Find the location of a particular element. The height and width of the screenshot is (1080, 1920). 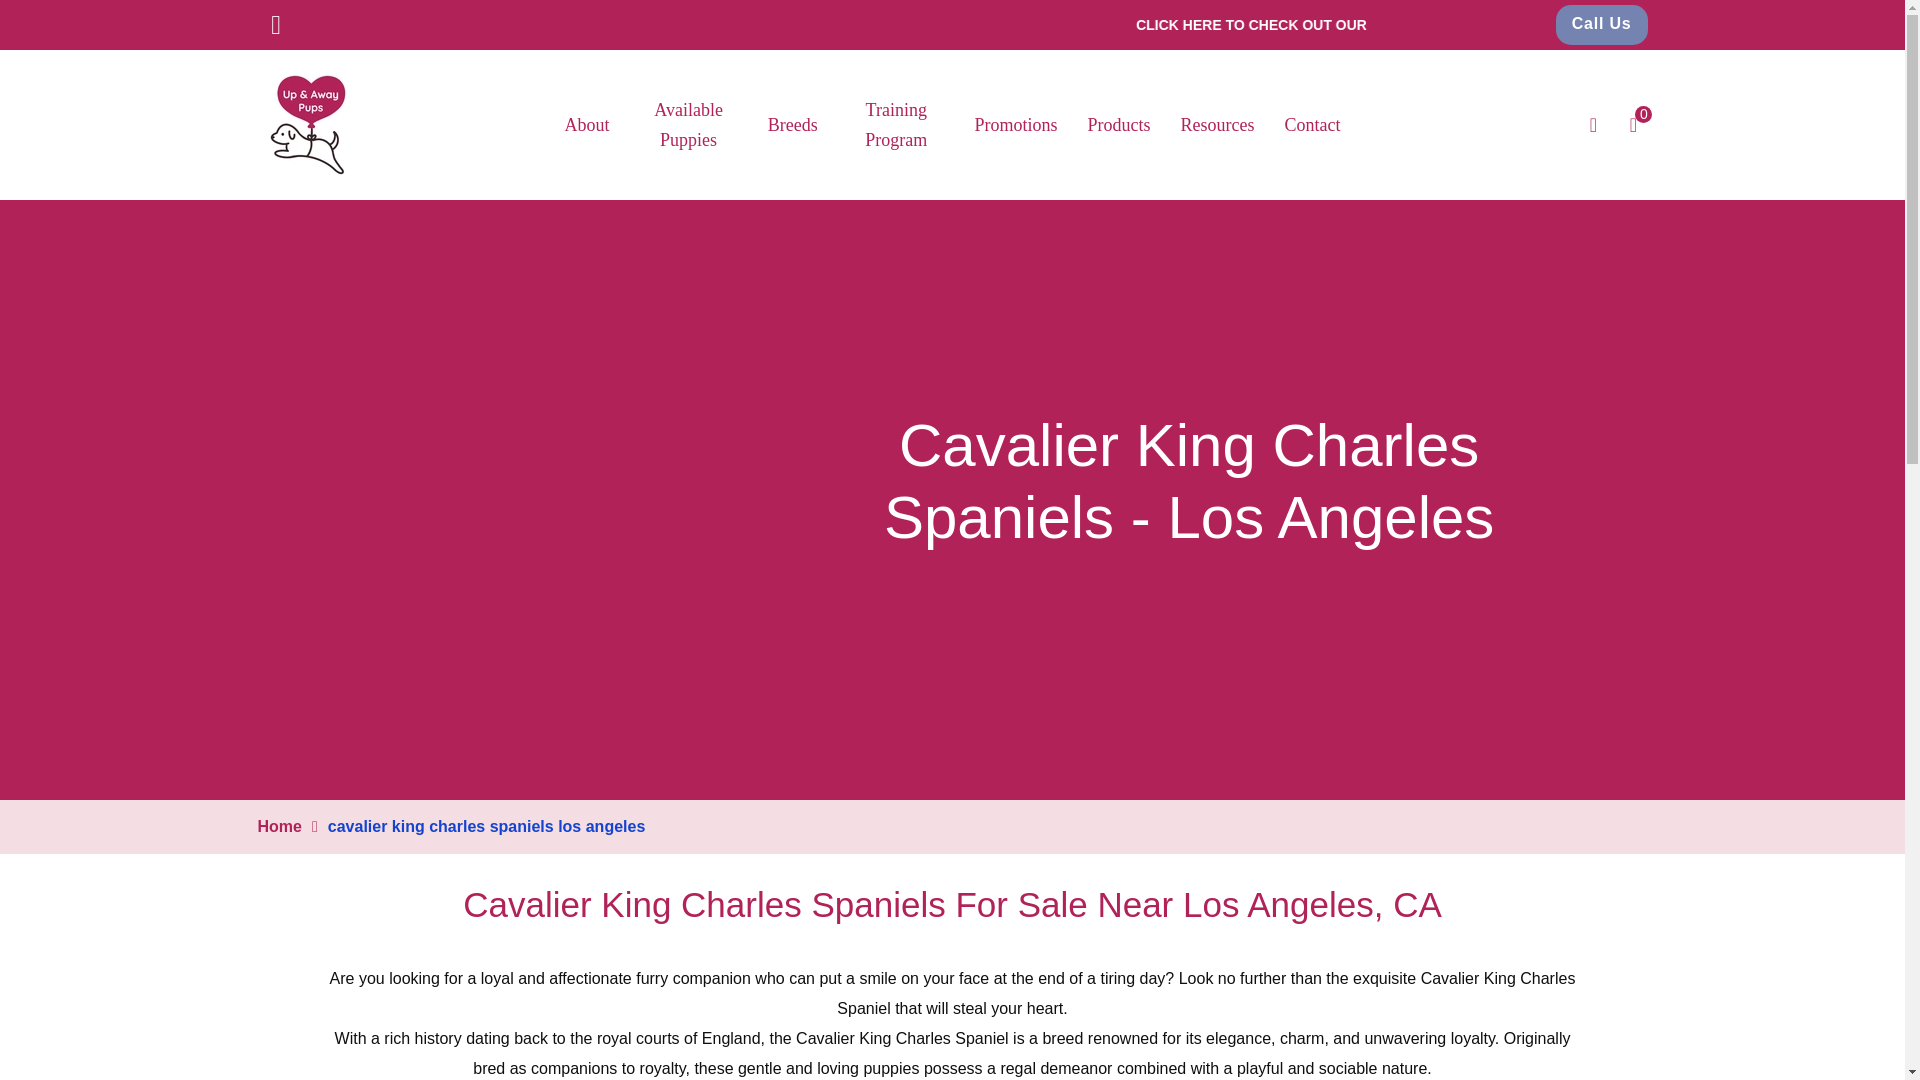

About is located at coordinates (586, 125).